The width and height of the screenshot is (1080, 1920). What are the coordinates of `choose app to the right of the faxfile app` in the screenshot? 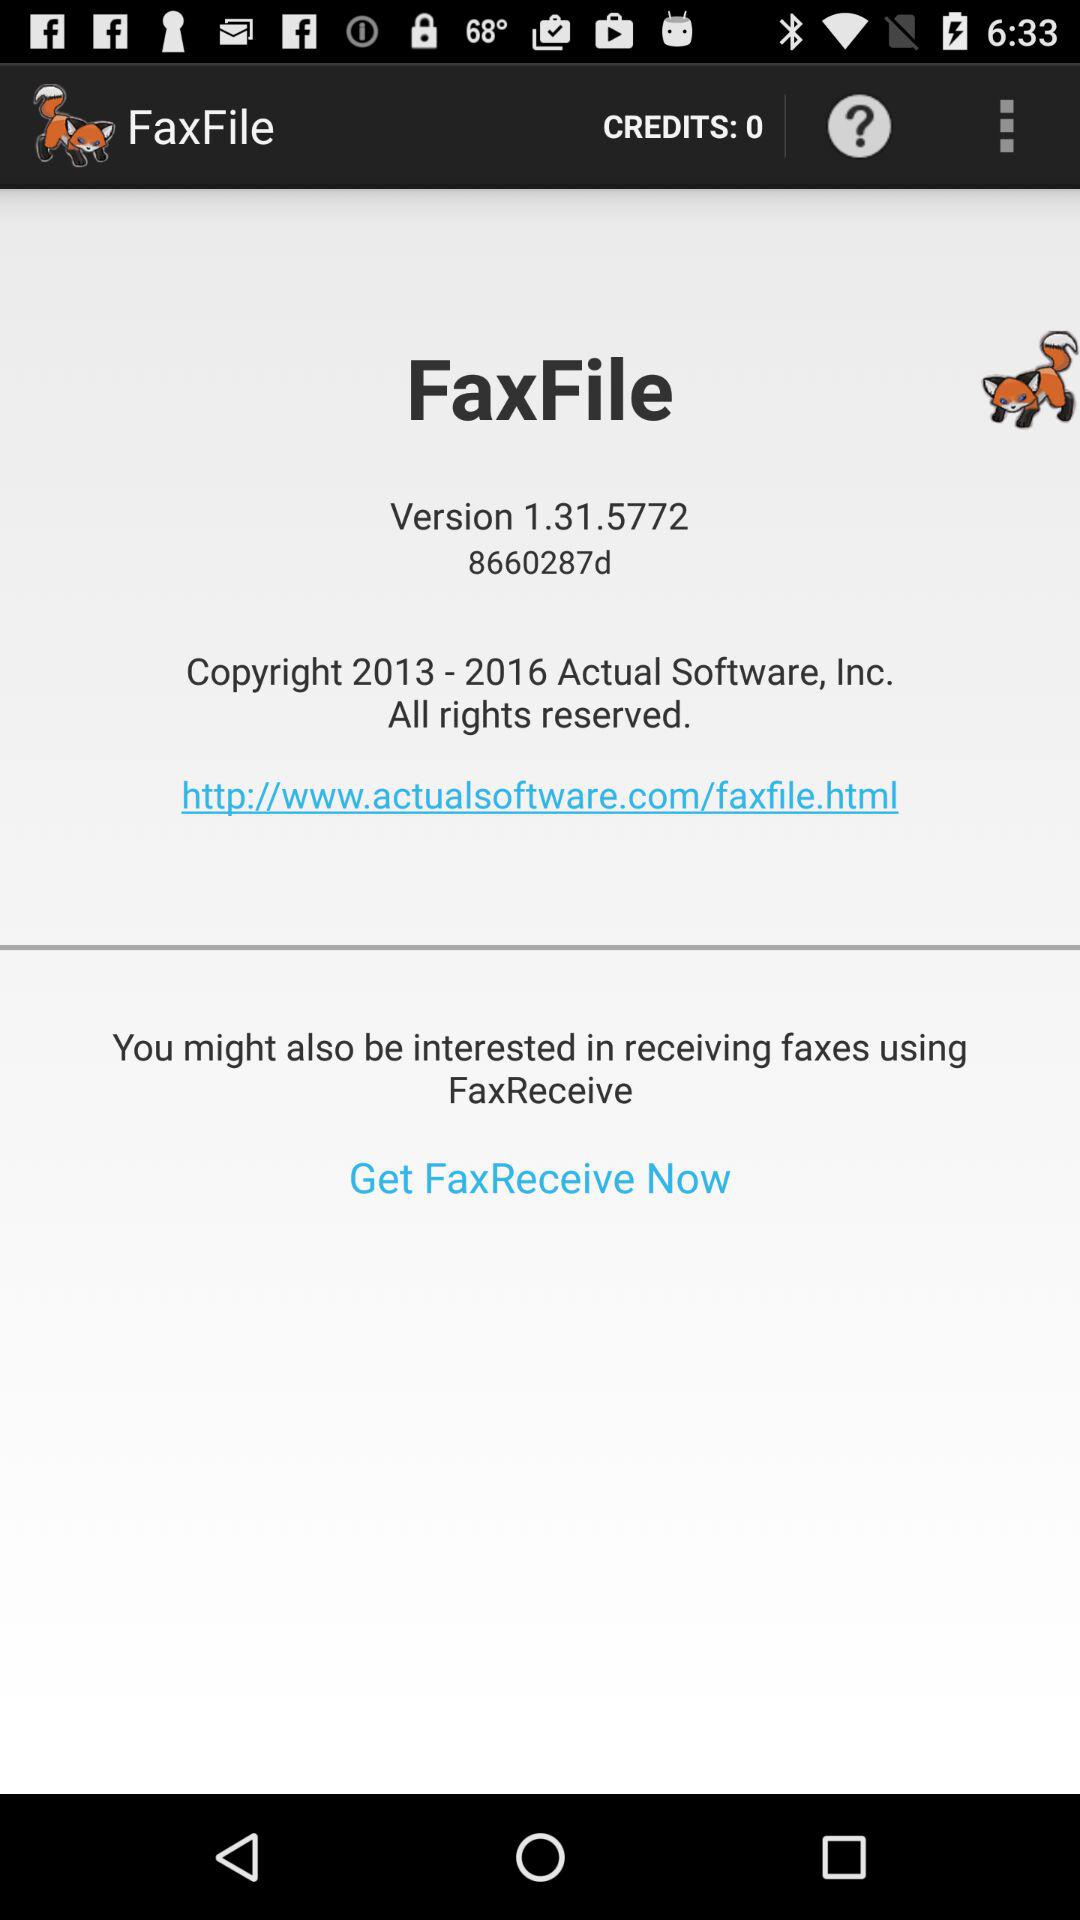 It's located at (682, 126).